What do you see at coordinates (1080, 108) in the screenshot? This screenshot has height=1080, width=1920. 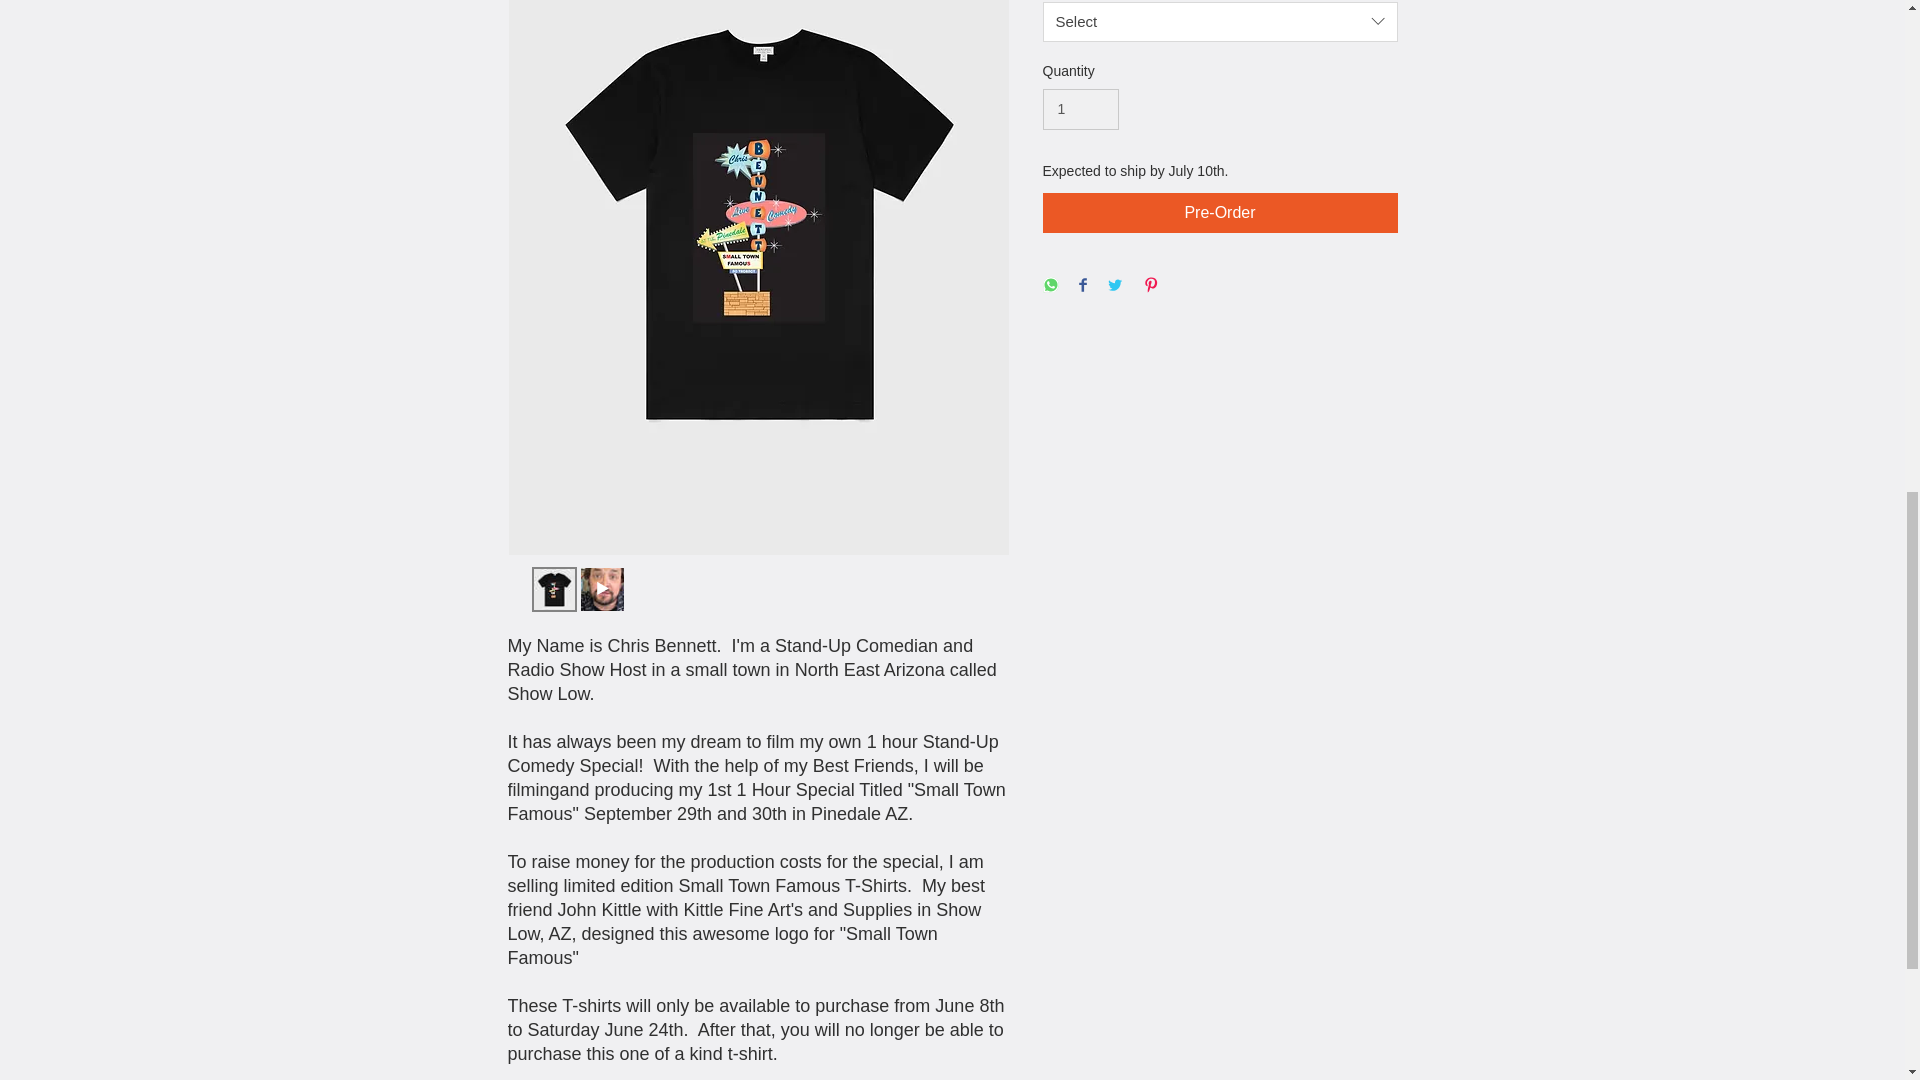 I see `1` at bounding box center [1080, 108].